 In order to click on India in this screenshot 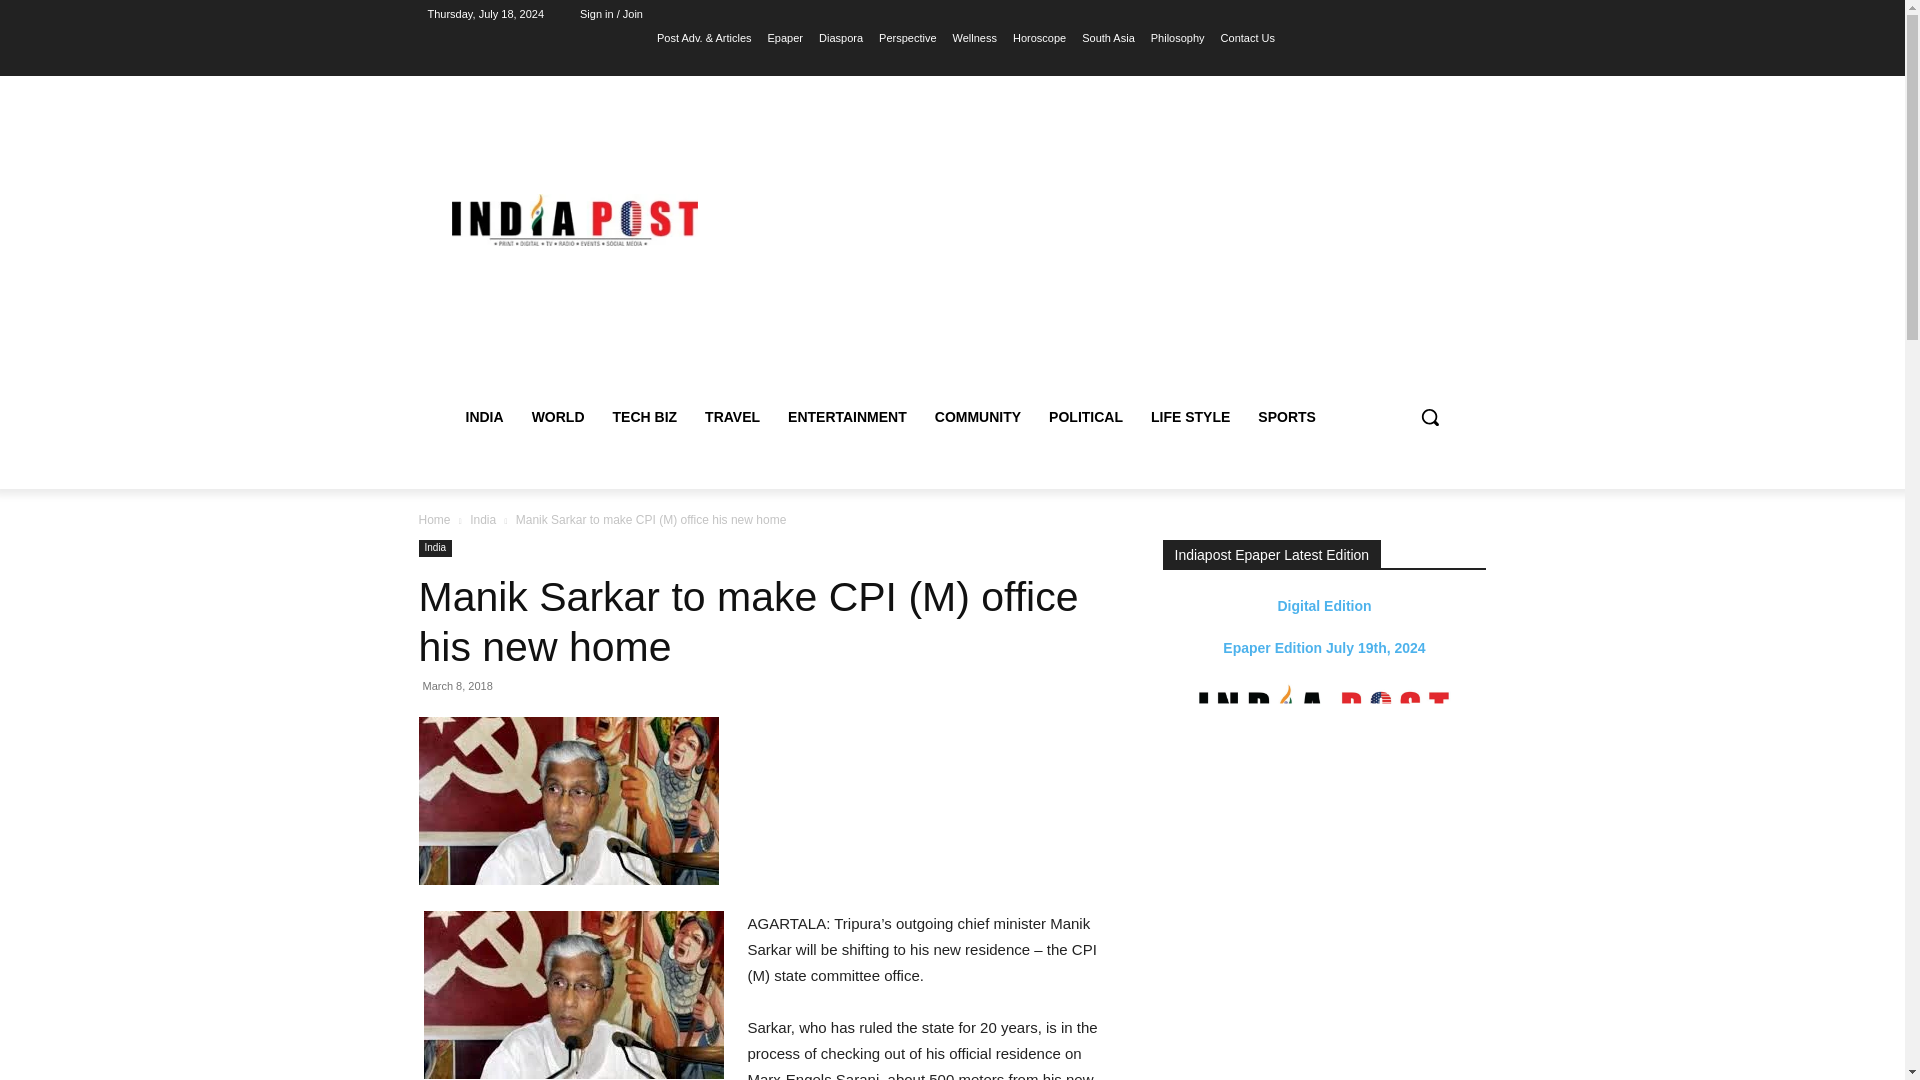, I will do `click(434, 548)`.